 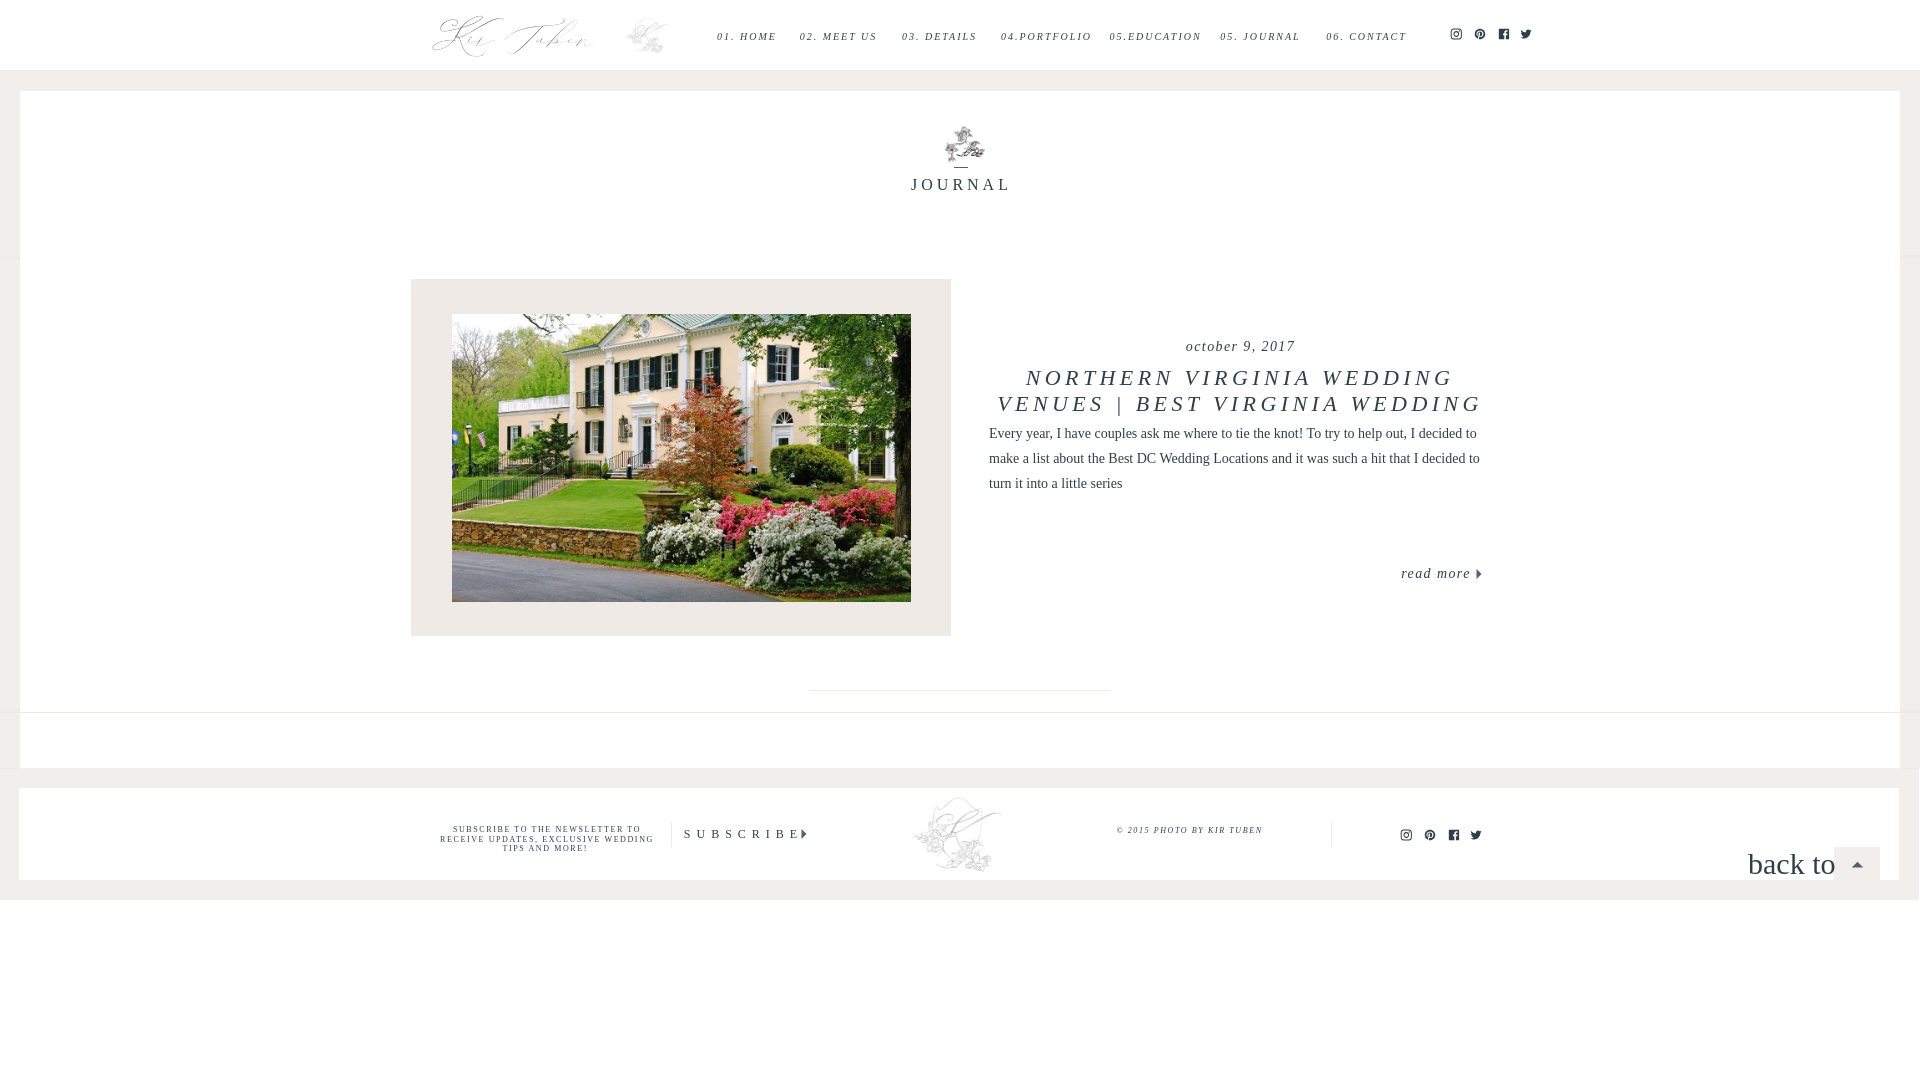 What do you see at coordinates (939, 36) in the screenshot?
I see `03. DETAILS` at bounding box center [939, 36].